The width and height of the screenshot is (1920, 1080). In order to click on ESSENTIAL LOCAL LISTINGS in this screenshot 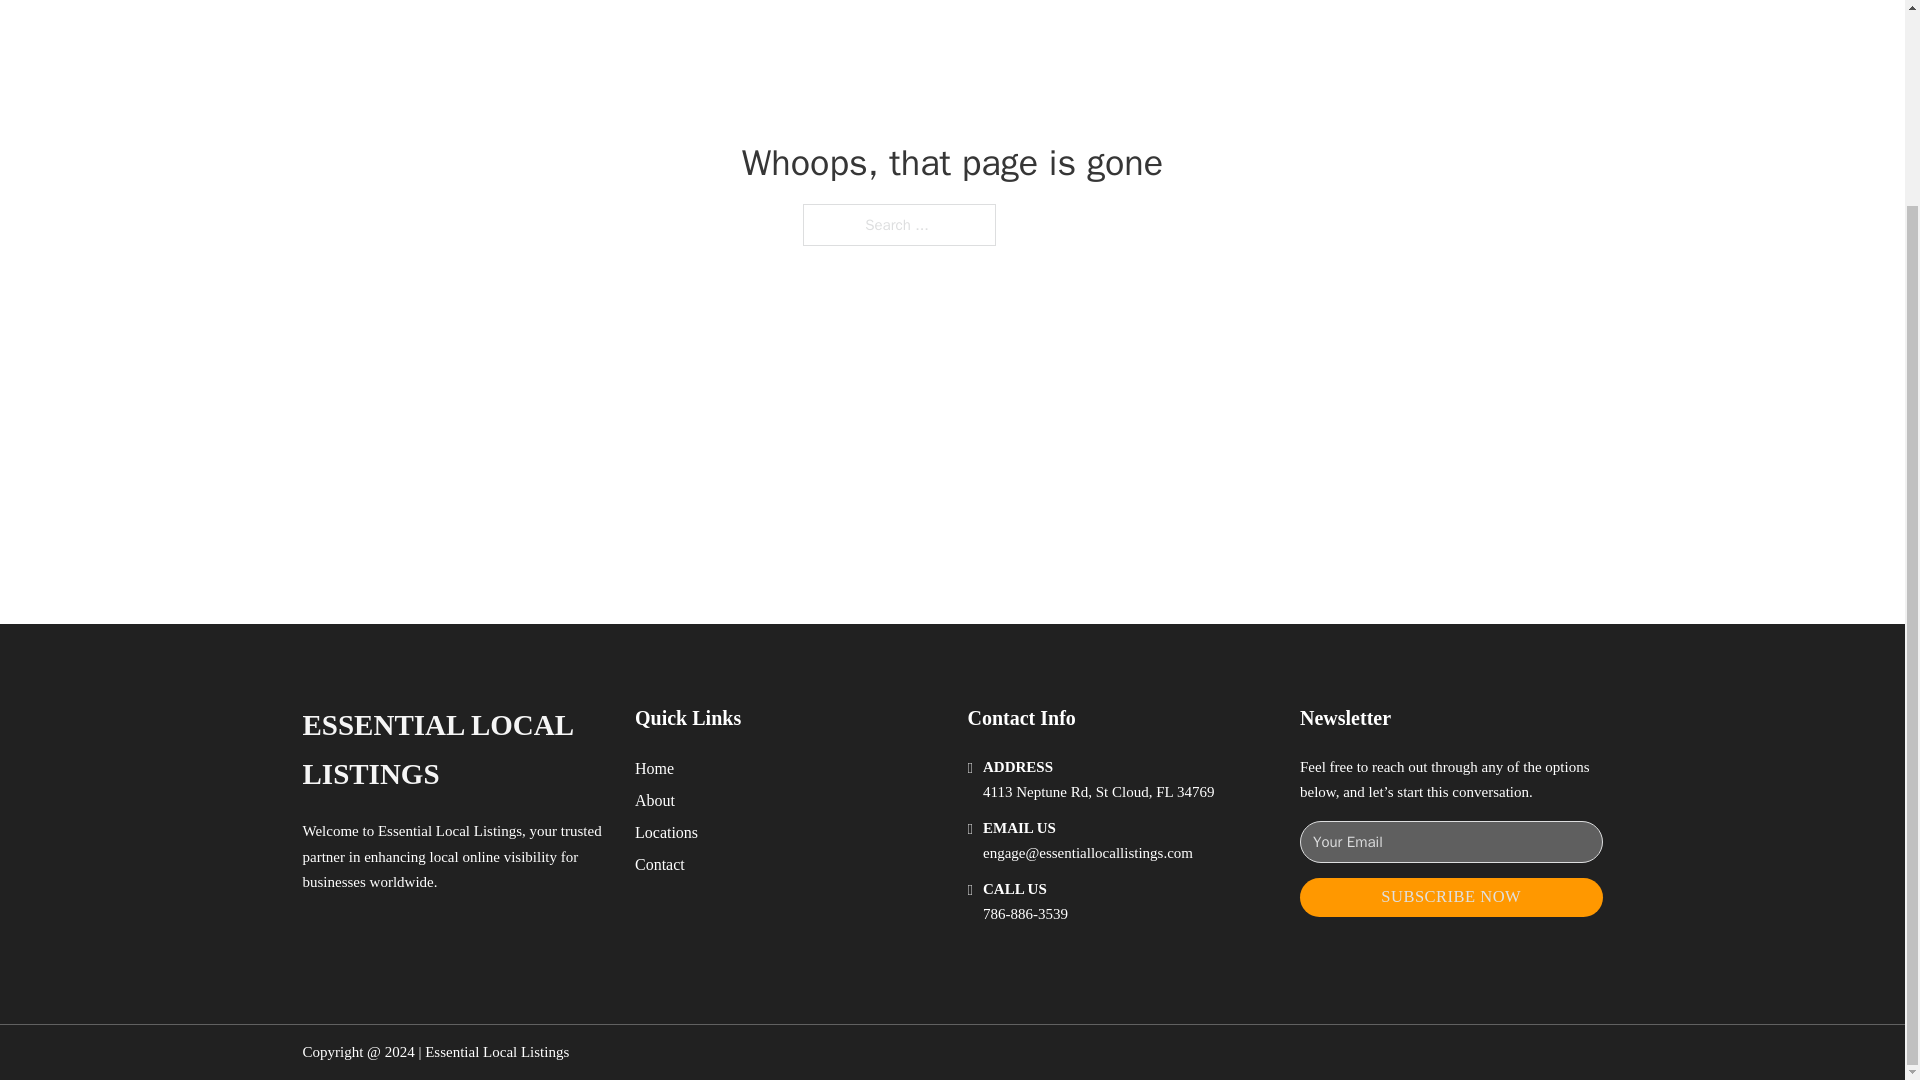, I will do `click(452, 750)`.